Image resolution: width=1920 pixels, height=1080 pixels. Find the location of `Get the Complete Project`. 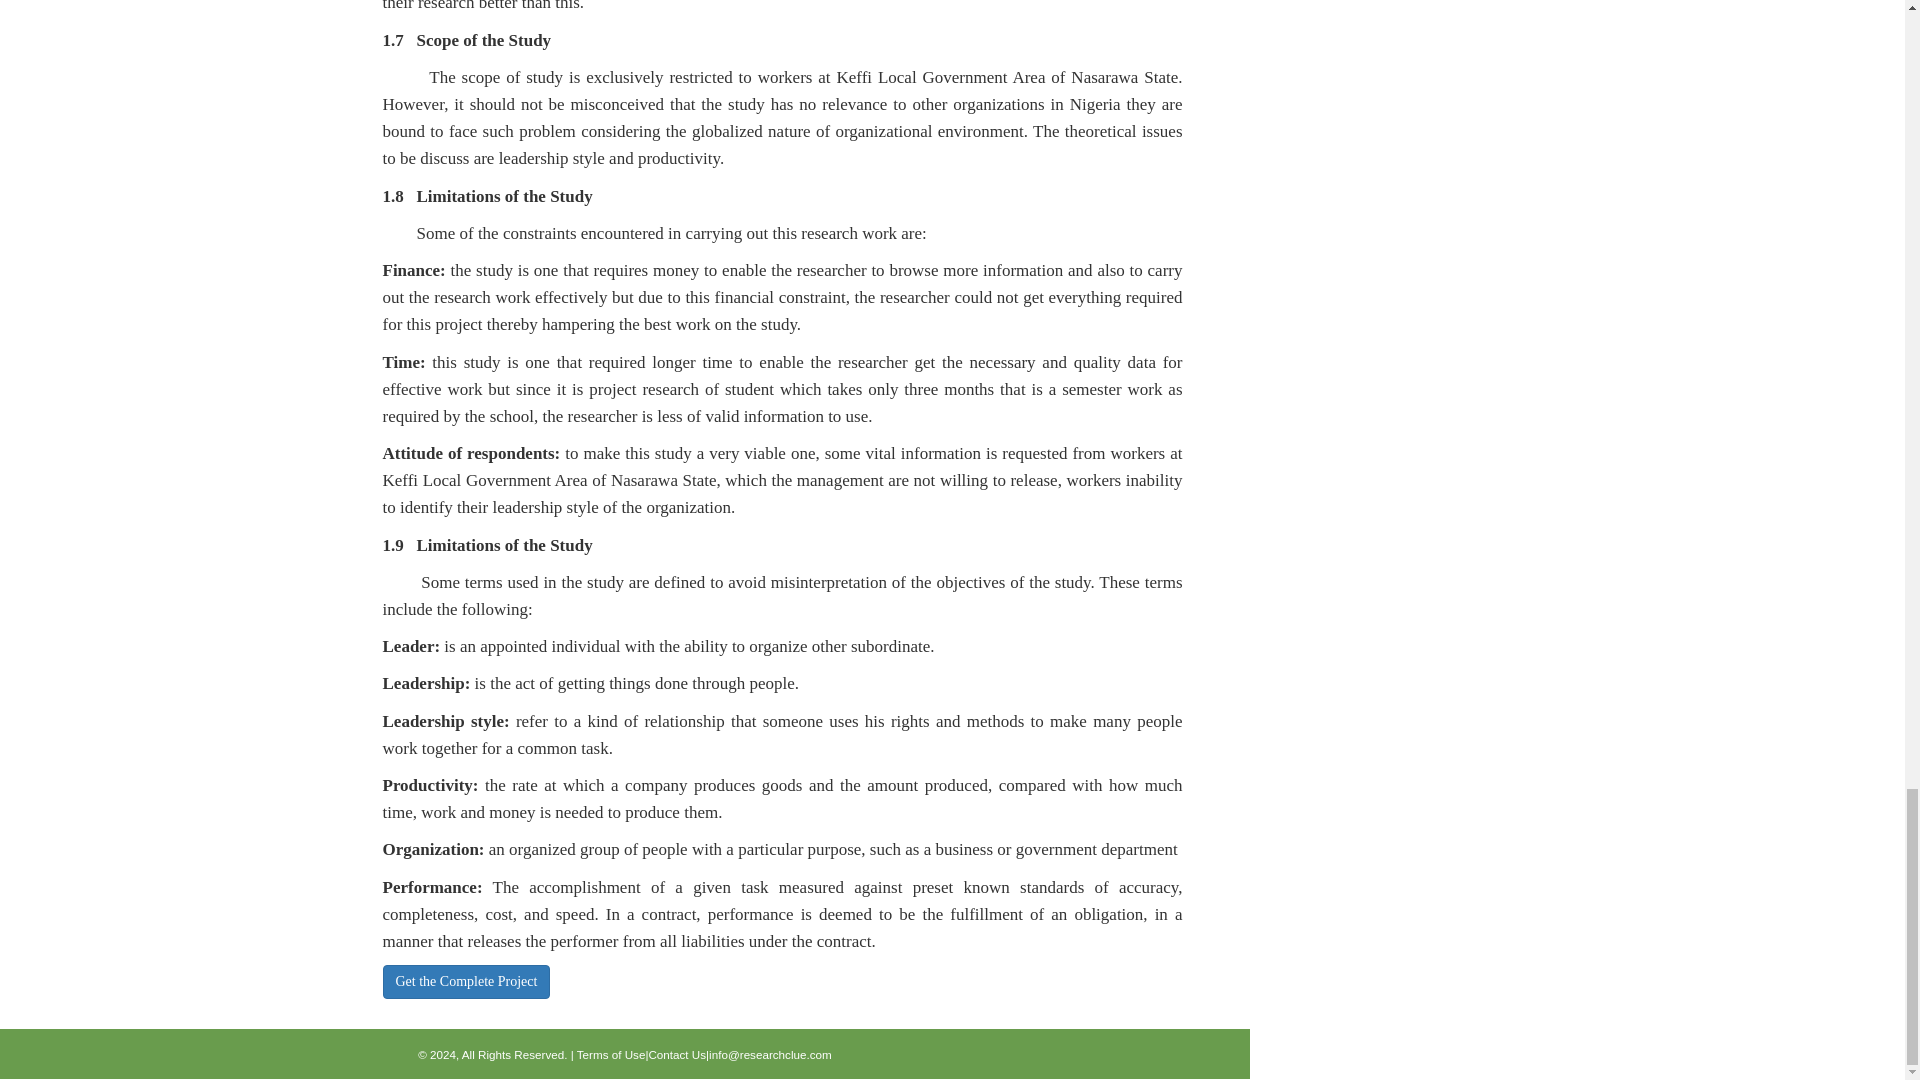

Get the Complete Project is located at coordinates (466, 982).